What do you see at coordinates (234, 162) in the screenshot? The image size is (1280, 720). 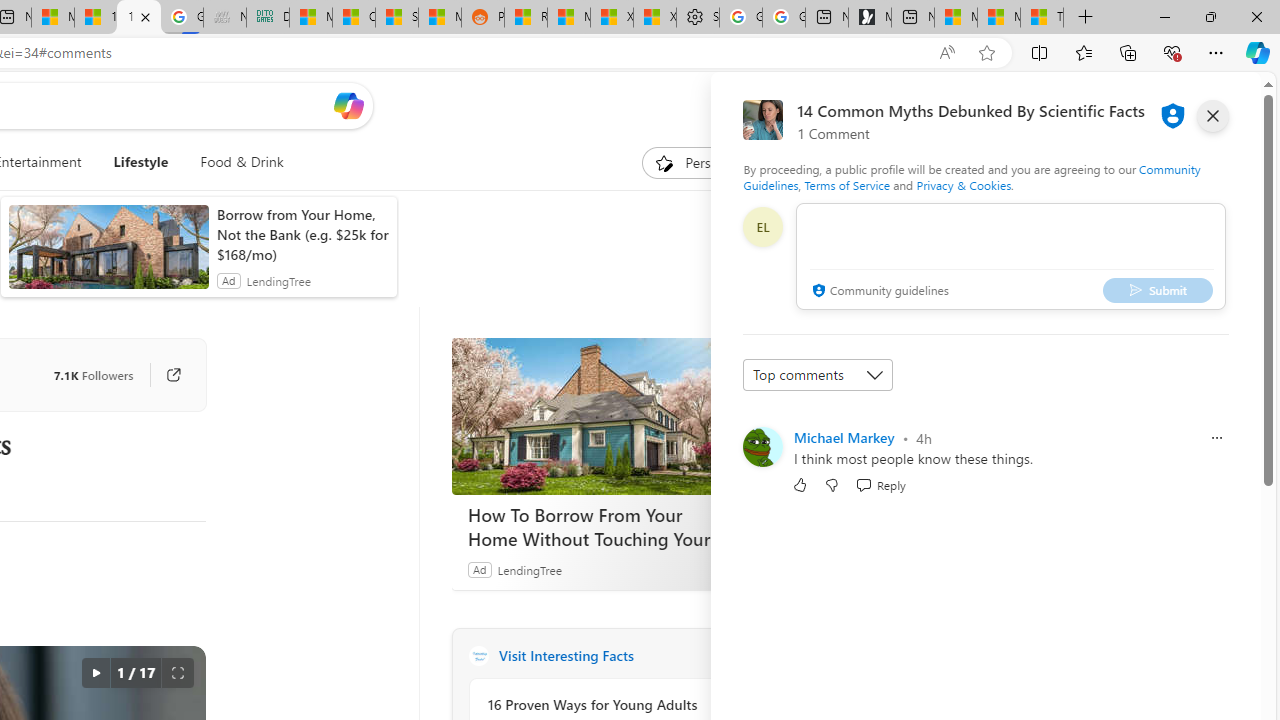 I see `Food & Drink` at bounding box center [234, 162].